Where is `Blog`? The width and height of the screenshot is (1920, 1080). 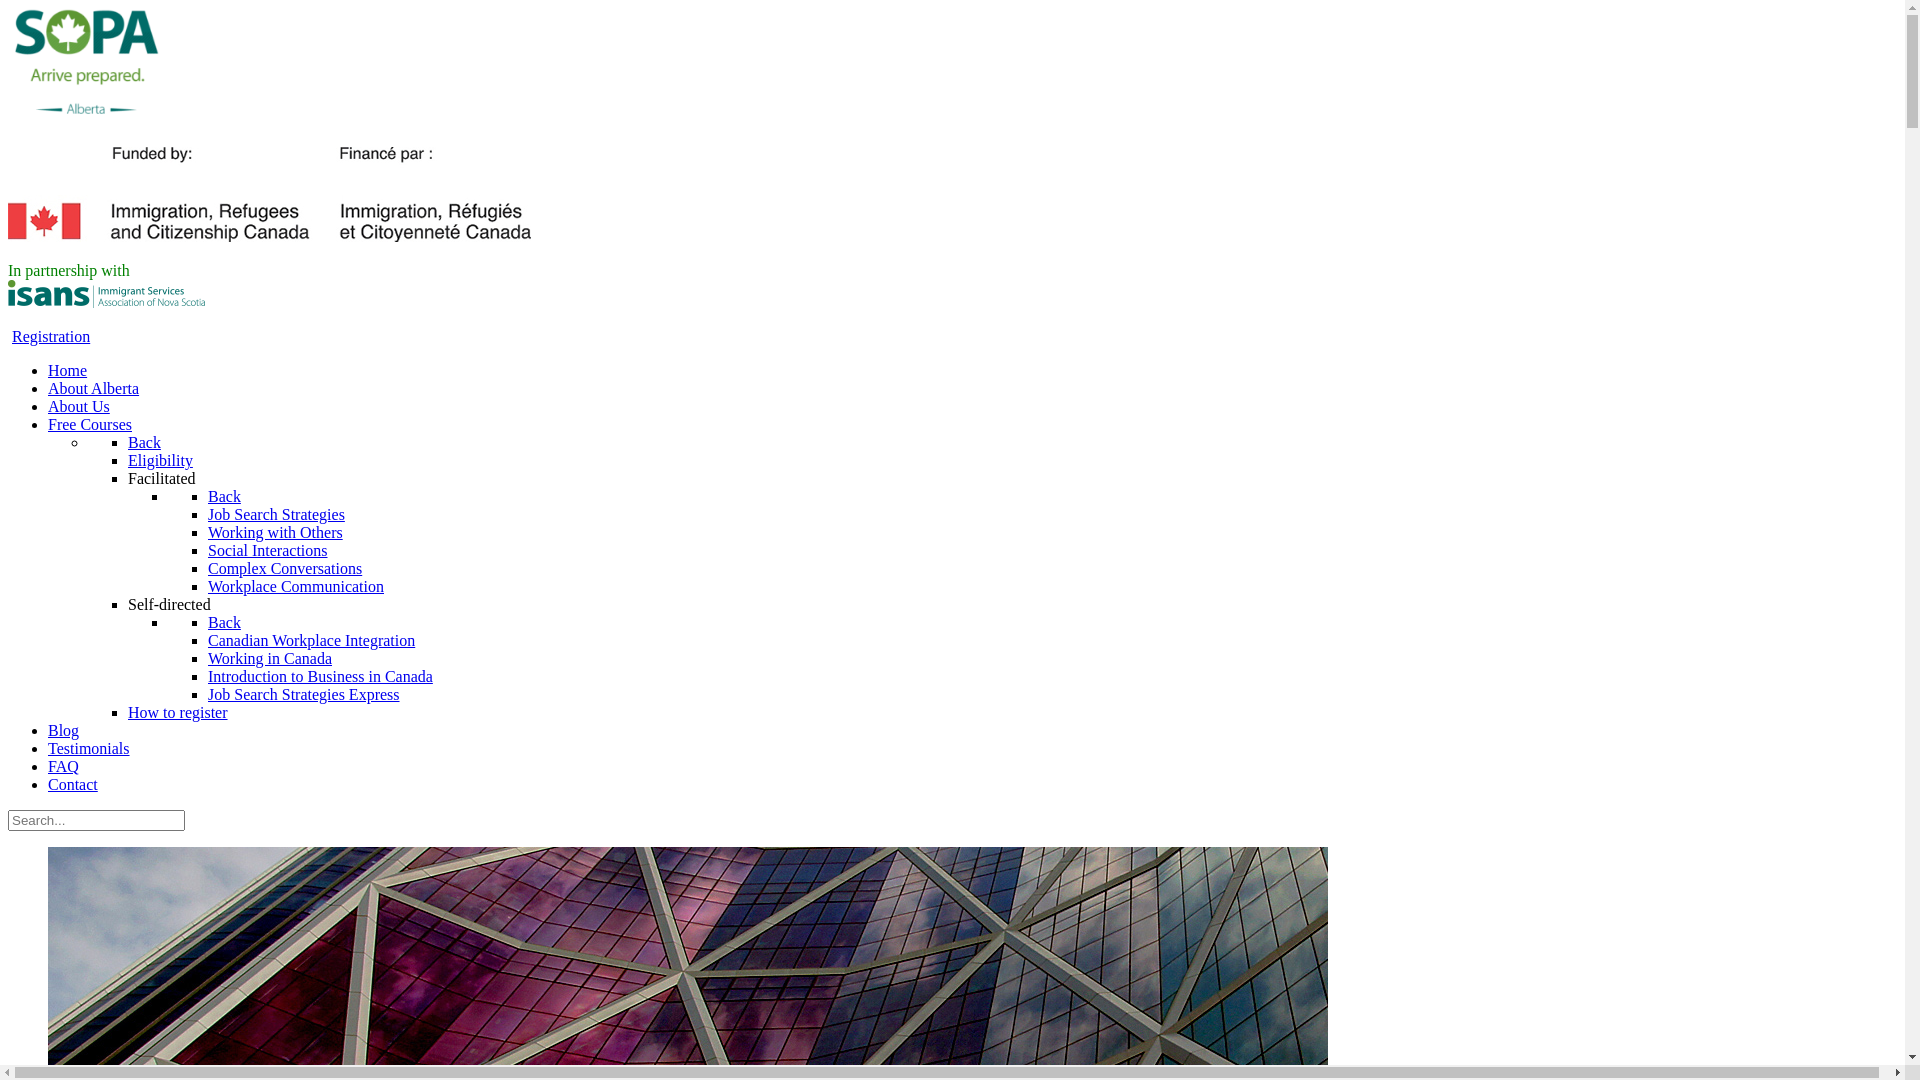
Blog is located at coordinates (64, 730).